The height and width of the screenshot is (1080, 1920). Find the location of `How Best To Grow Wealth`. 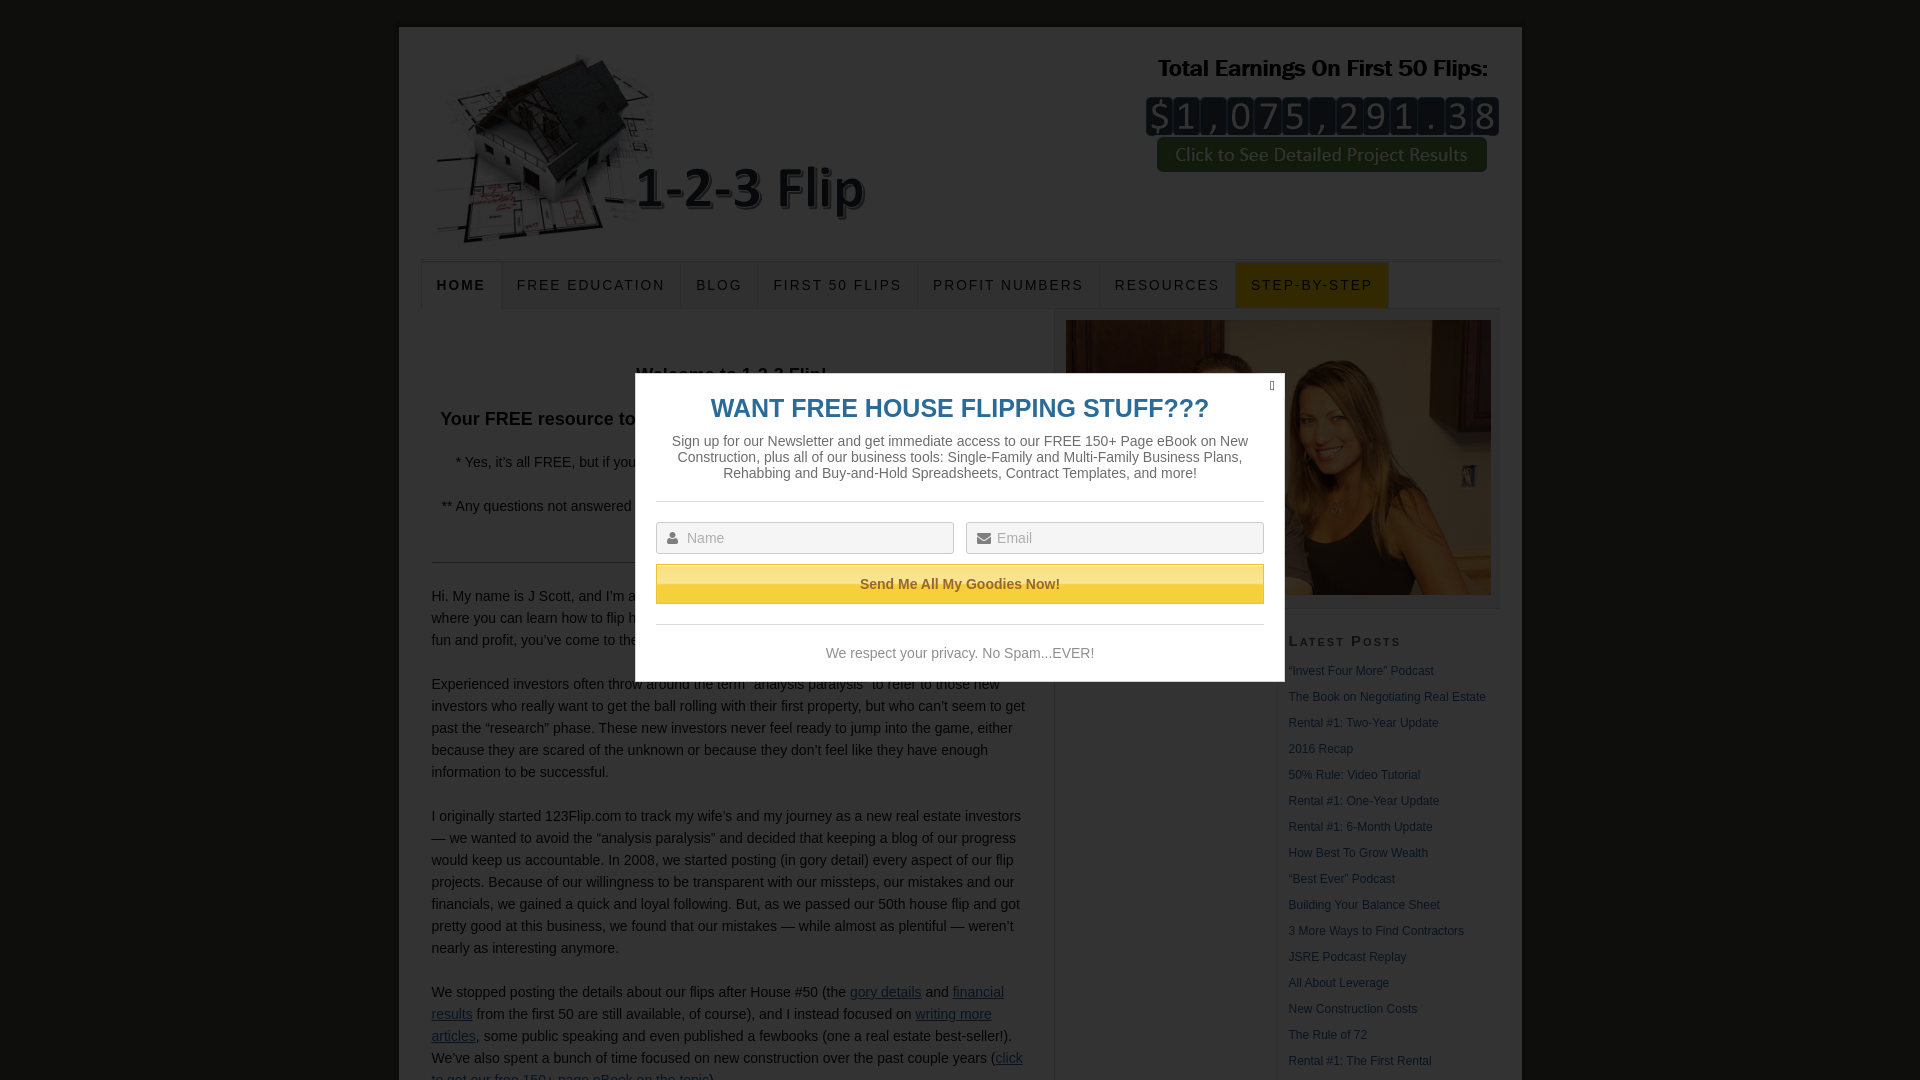

How Best To Grow Wealth is located at coordinates (1358, 853).